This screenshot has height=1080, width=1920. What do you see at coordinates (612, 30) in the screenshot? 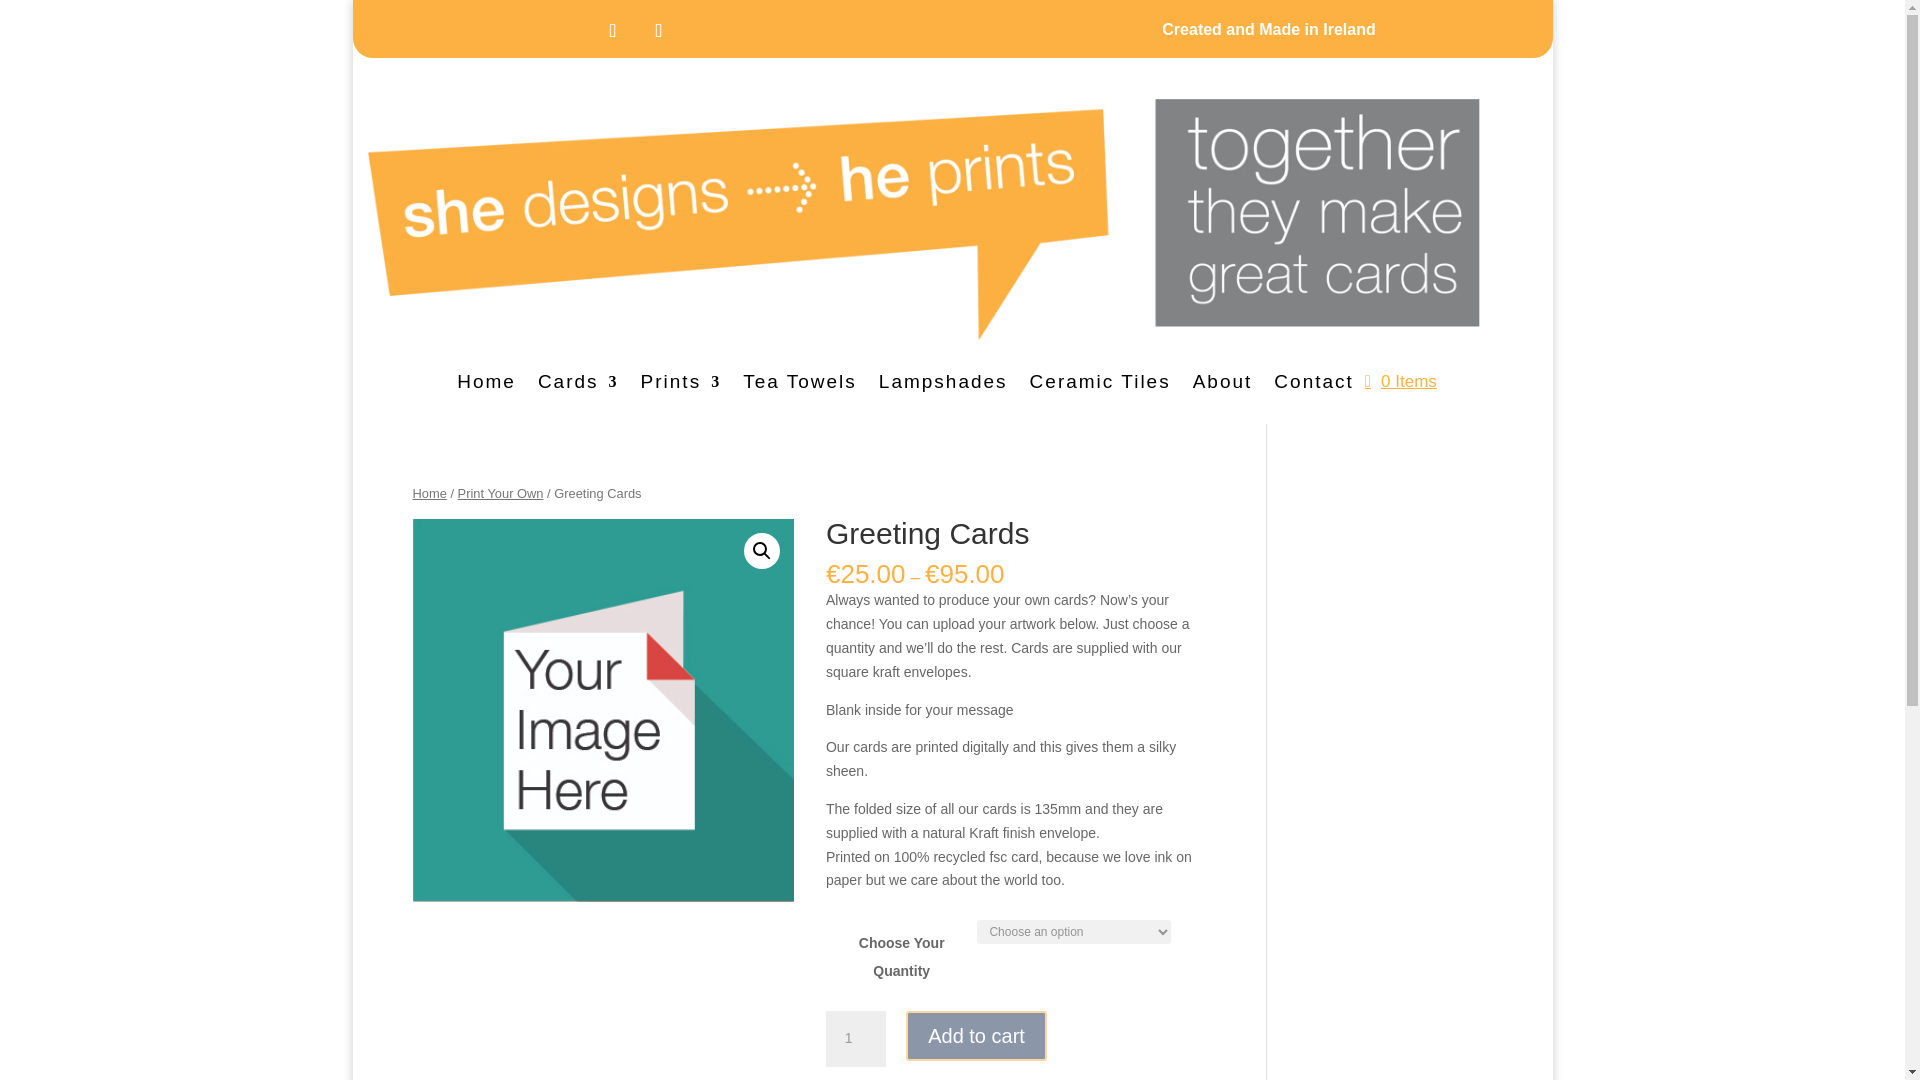
I see `Follow on Instagram` at bounding box center [612, 30].